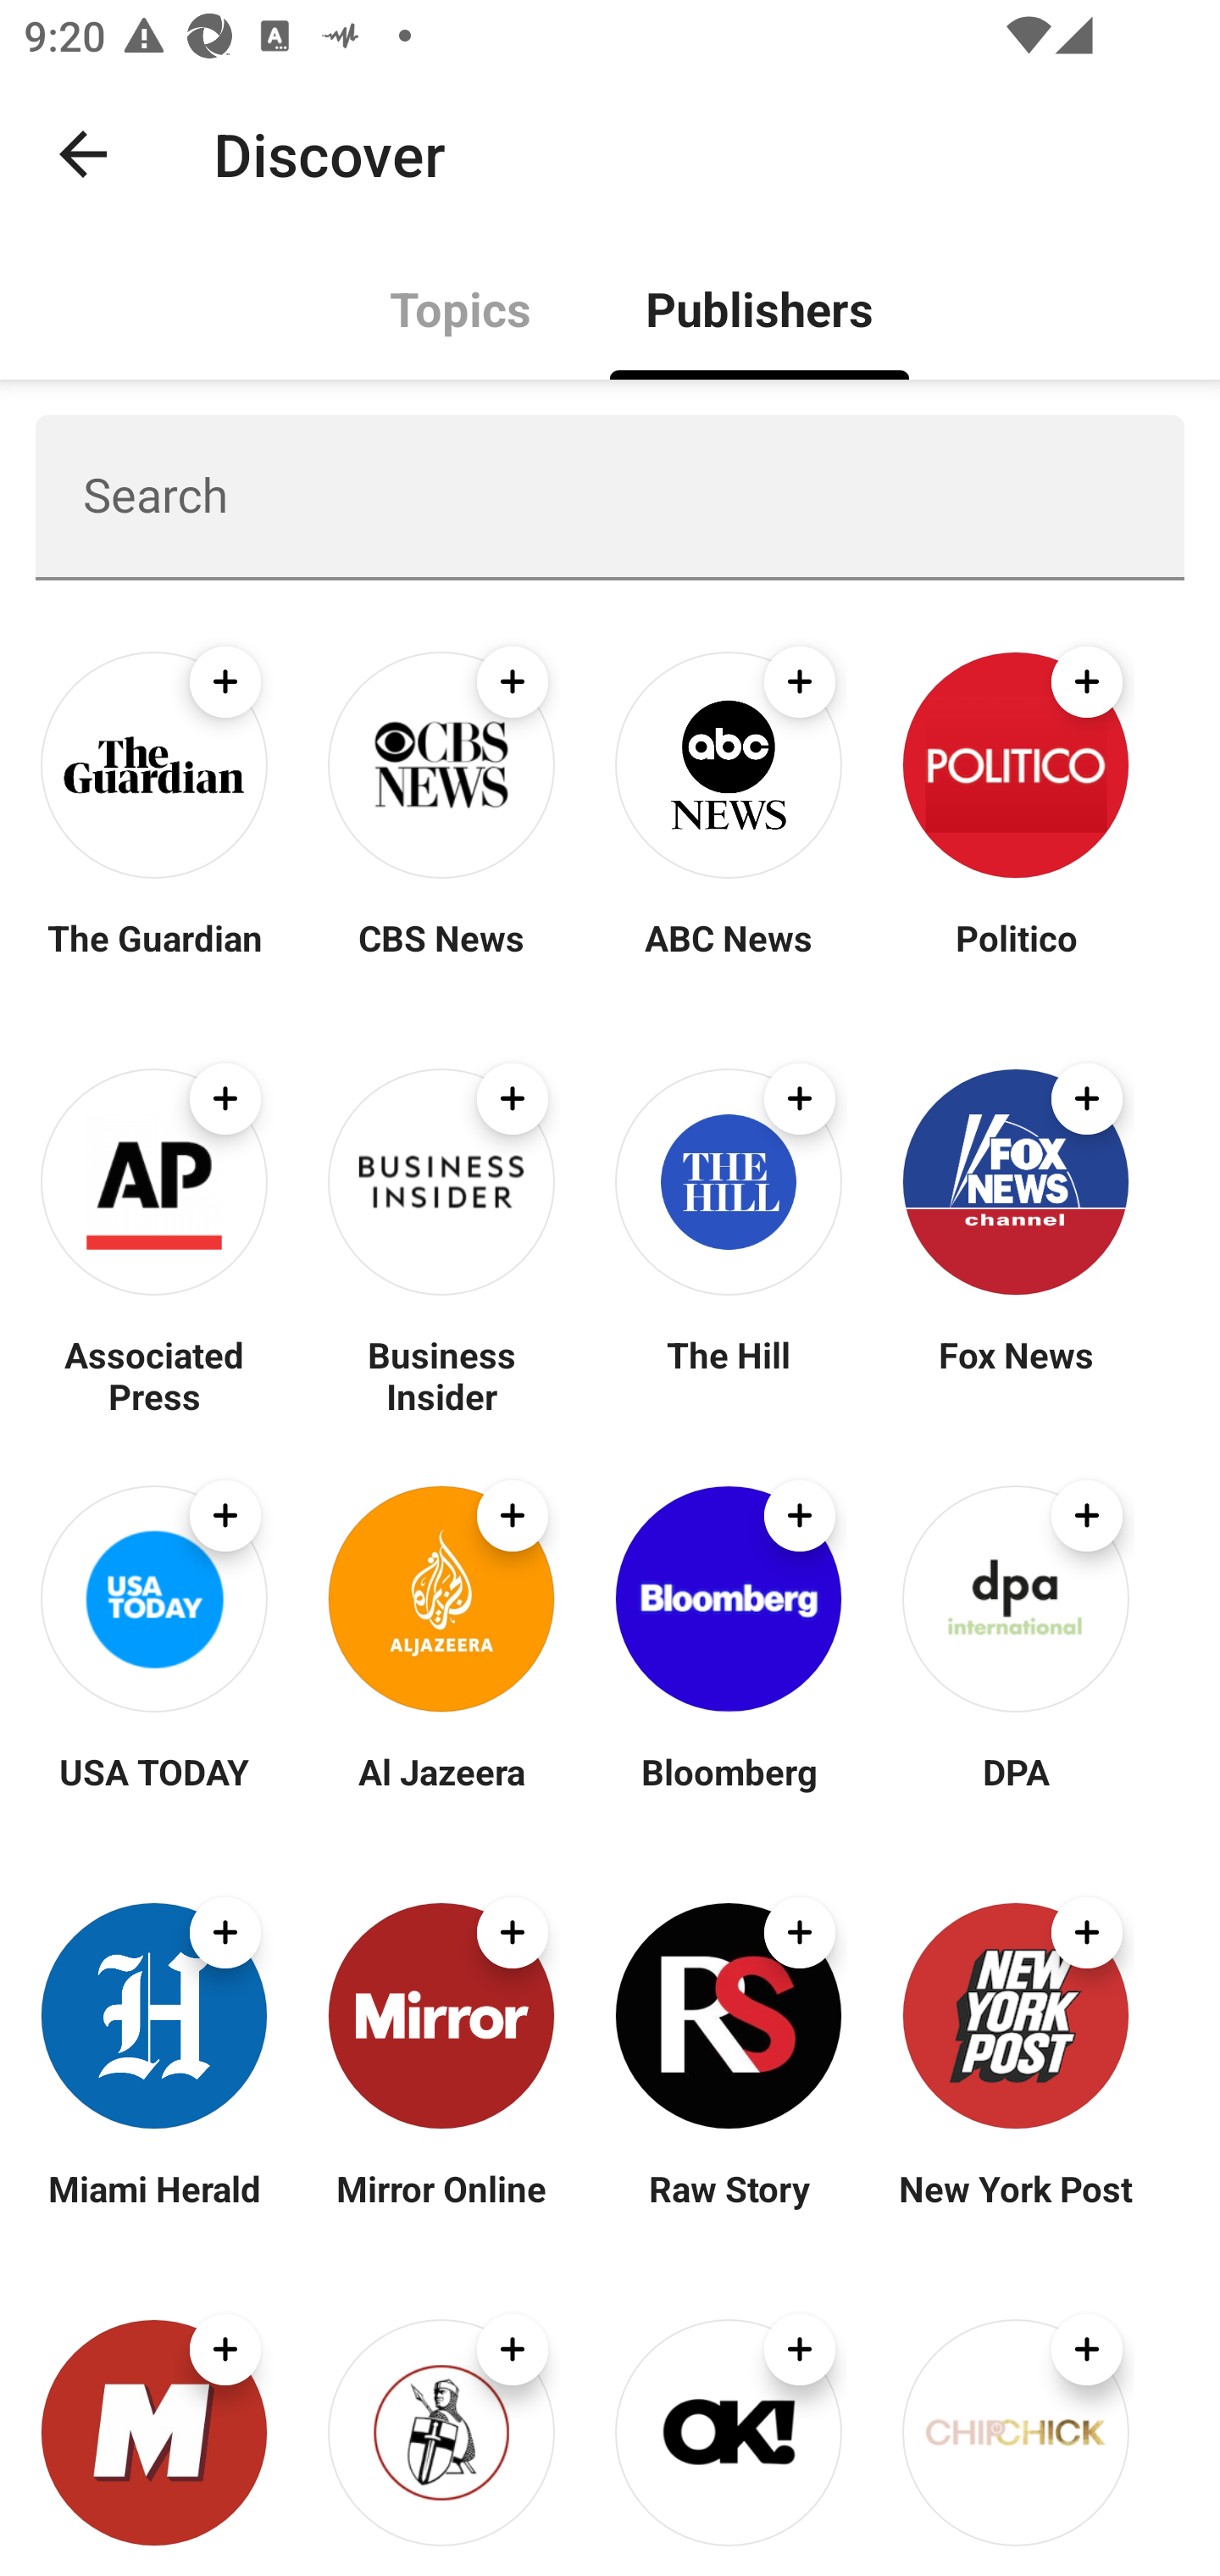 The height and width of the screenshot is (2576, 1220). I want to click on The Guardian, so click(154, 958).